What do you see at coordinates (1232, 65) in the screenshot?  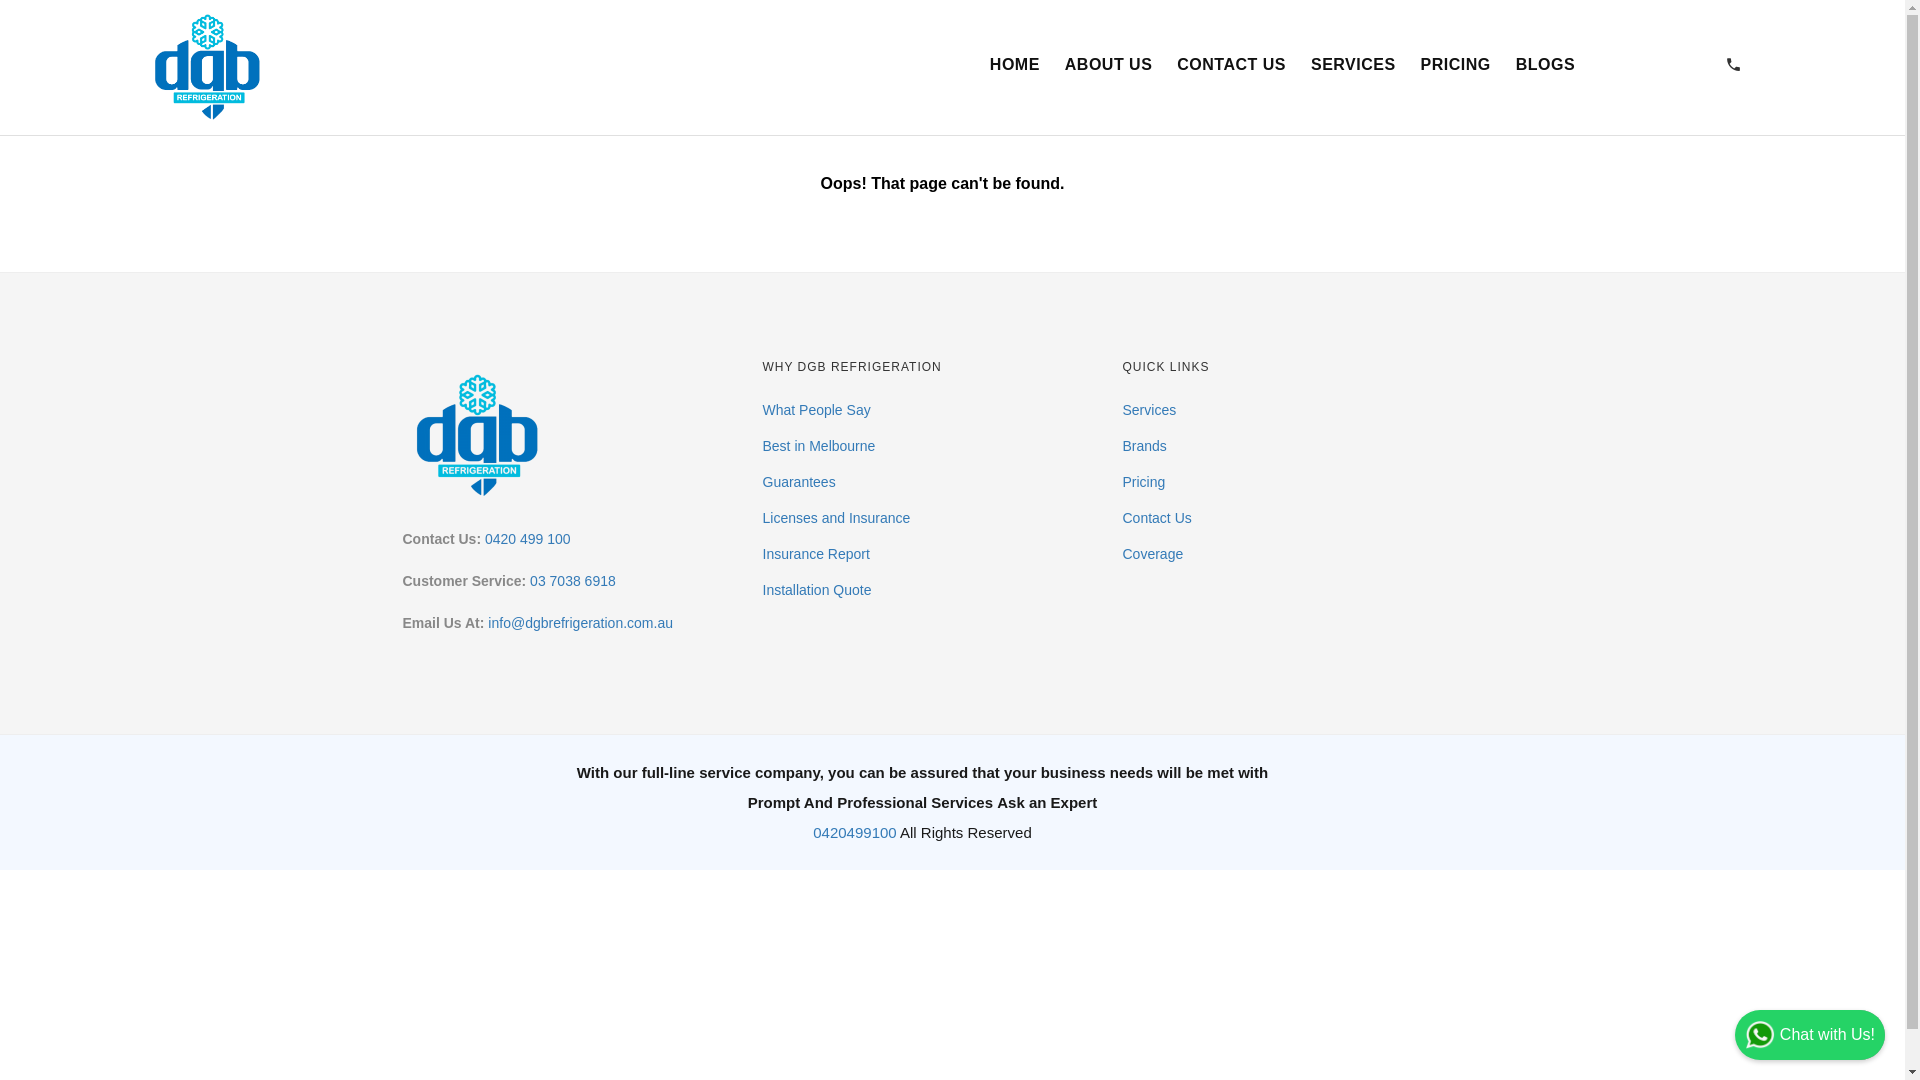 I see `CONTACT US` at bounding box center [1232, 65].